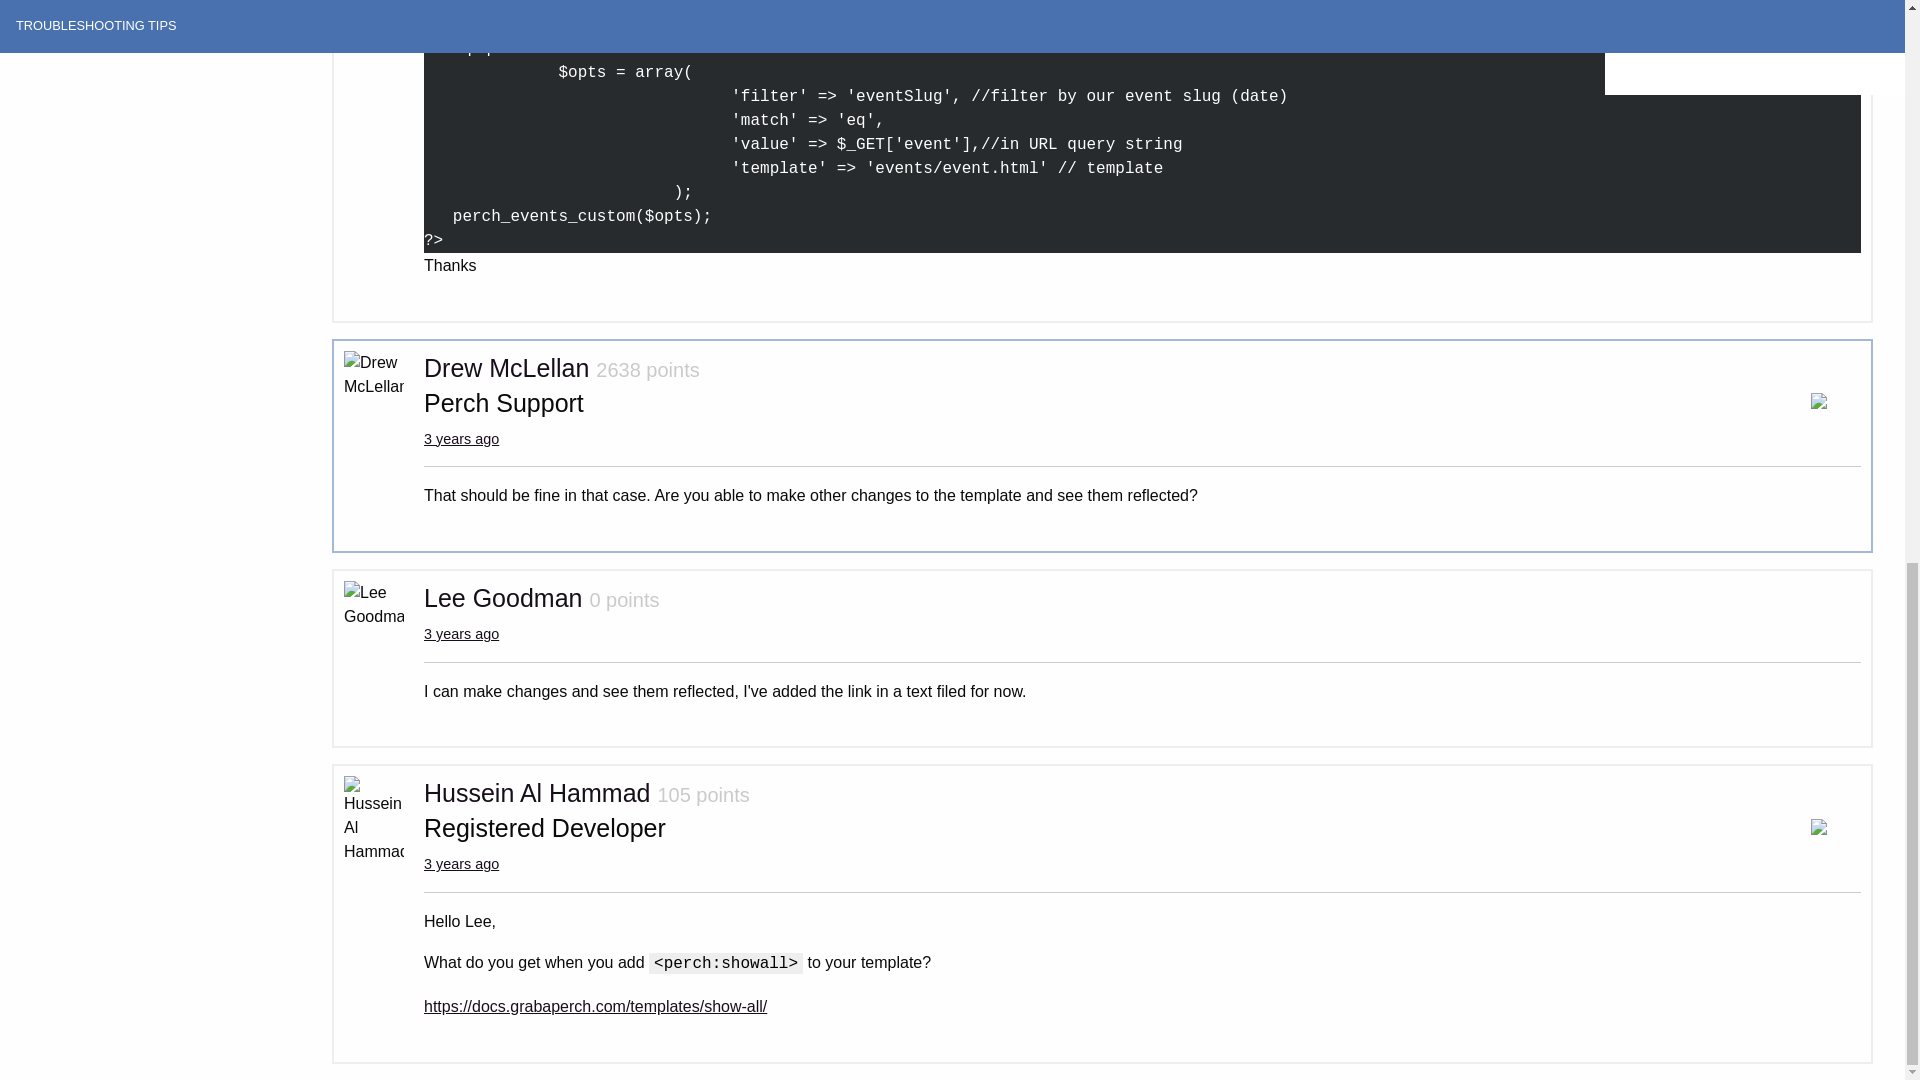 The image size is (1920, 1080). What do you see at coordinates (462, 864) in the screenshot?
I see `3 years ago` at bounding box center [462, 864].